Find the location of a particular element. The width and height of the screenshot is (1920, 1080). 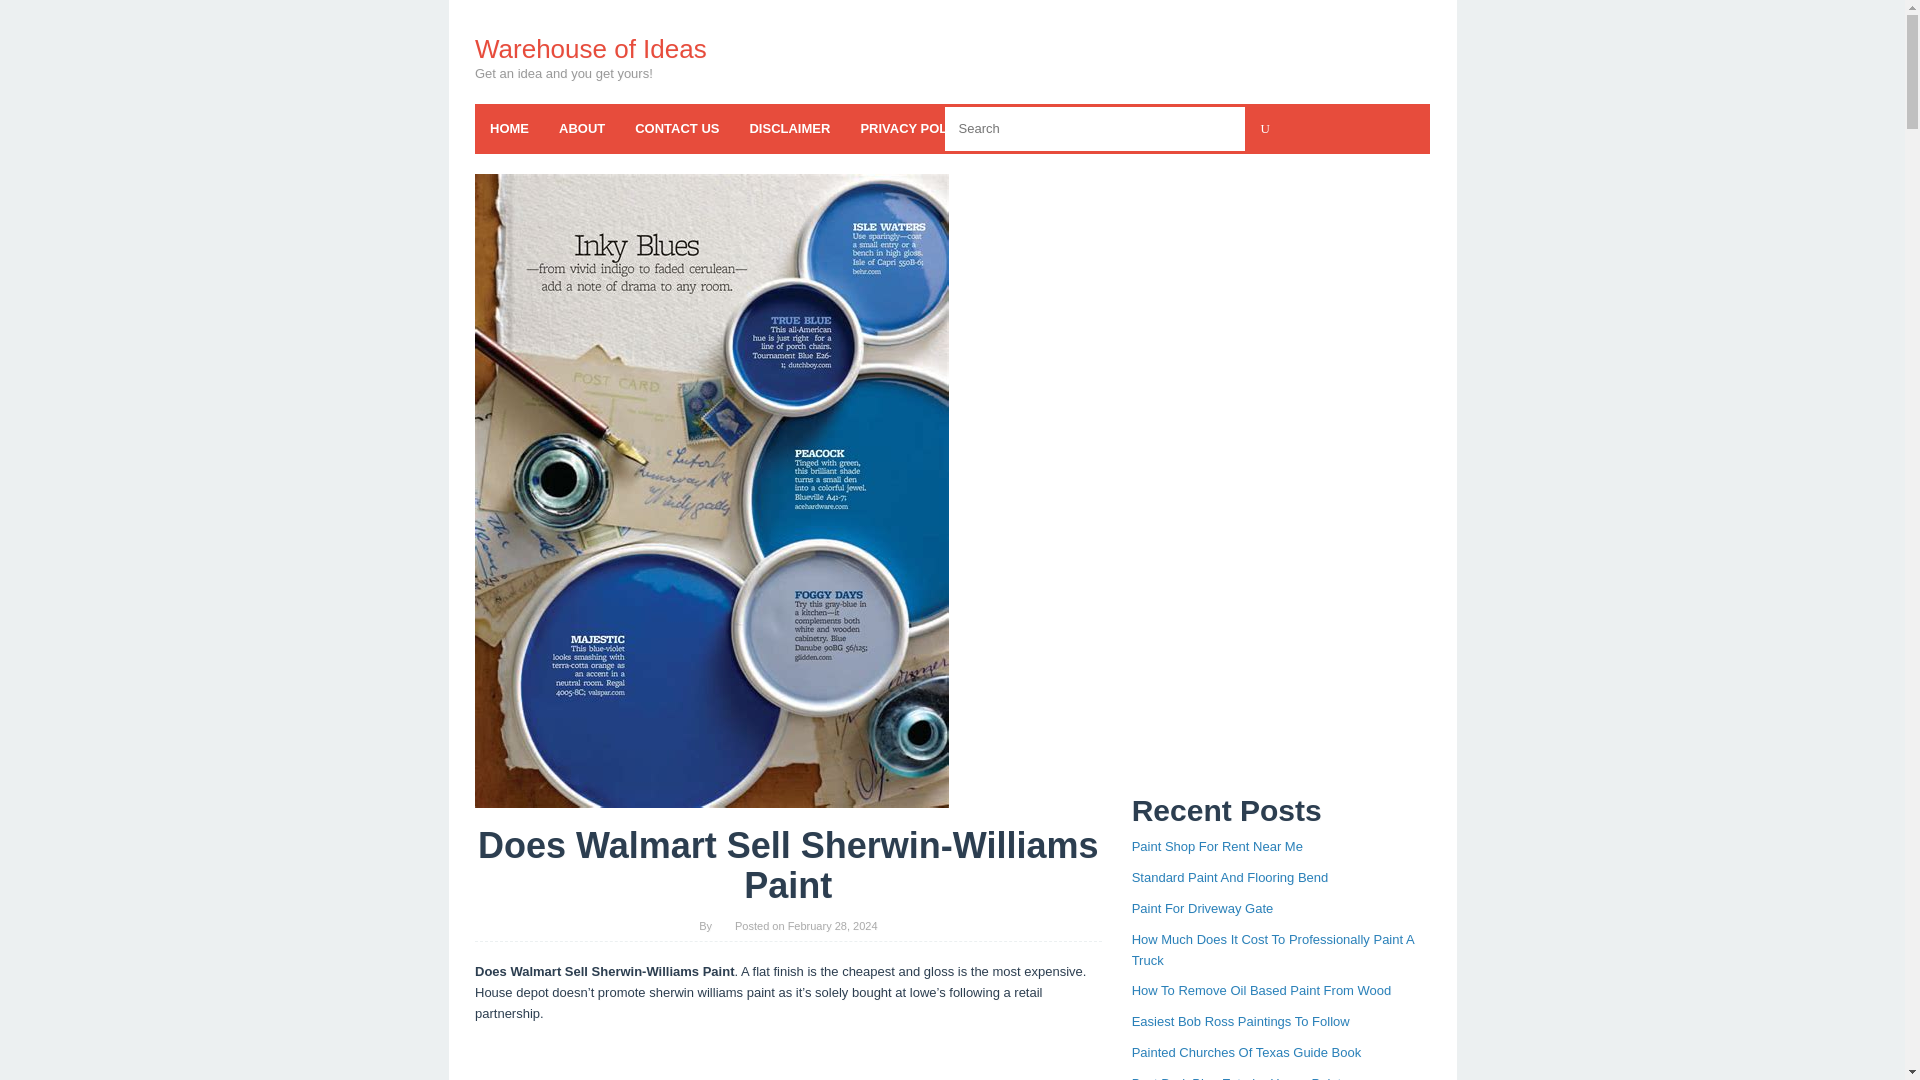

HOME is located at coordinates (508, 128).